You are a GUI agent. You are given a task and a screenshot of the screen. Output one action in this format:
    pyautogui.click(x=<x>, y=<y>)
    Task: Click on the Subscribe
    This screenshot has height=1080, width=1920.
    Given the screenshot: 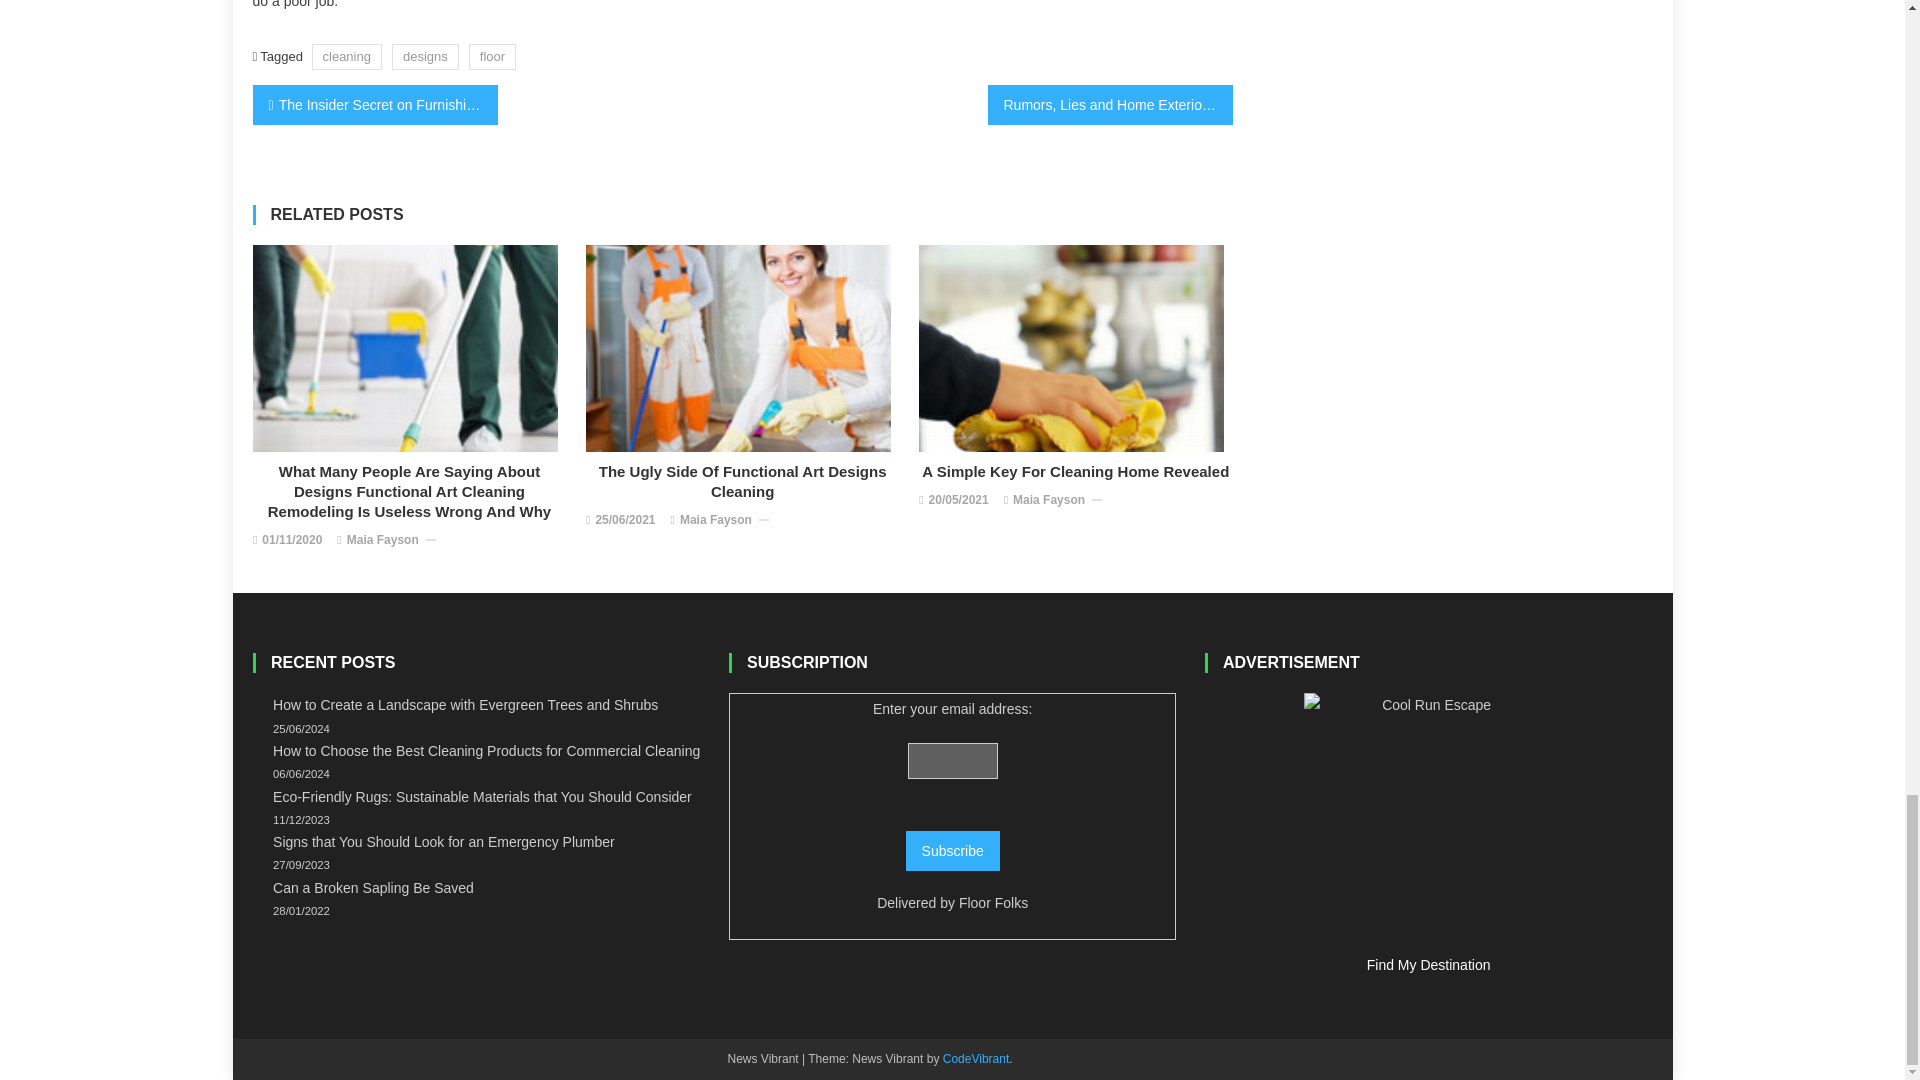 What is the action you would take?
    pyautogui.click(x=953, y=850)
    